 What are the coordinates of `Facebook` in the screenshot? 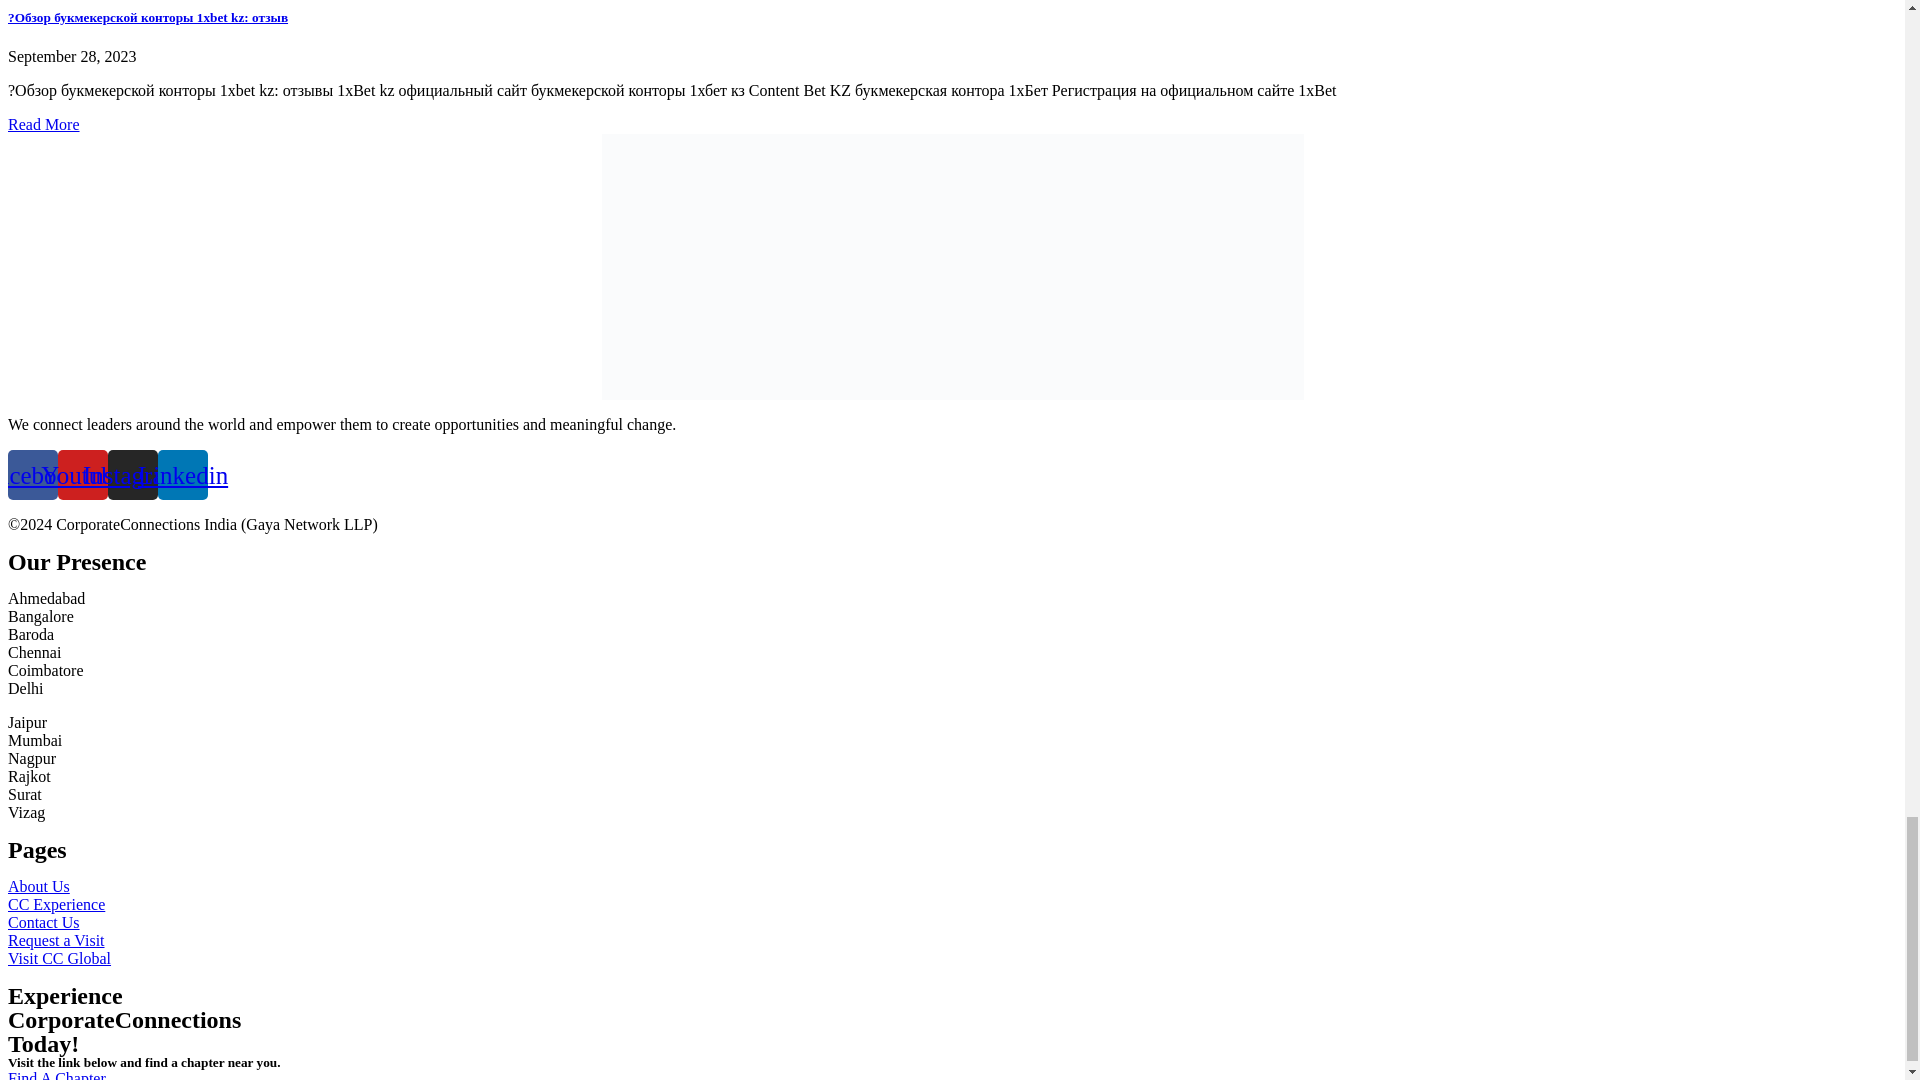 It's located at (32, 475).